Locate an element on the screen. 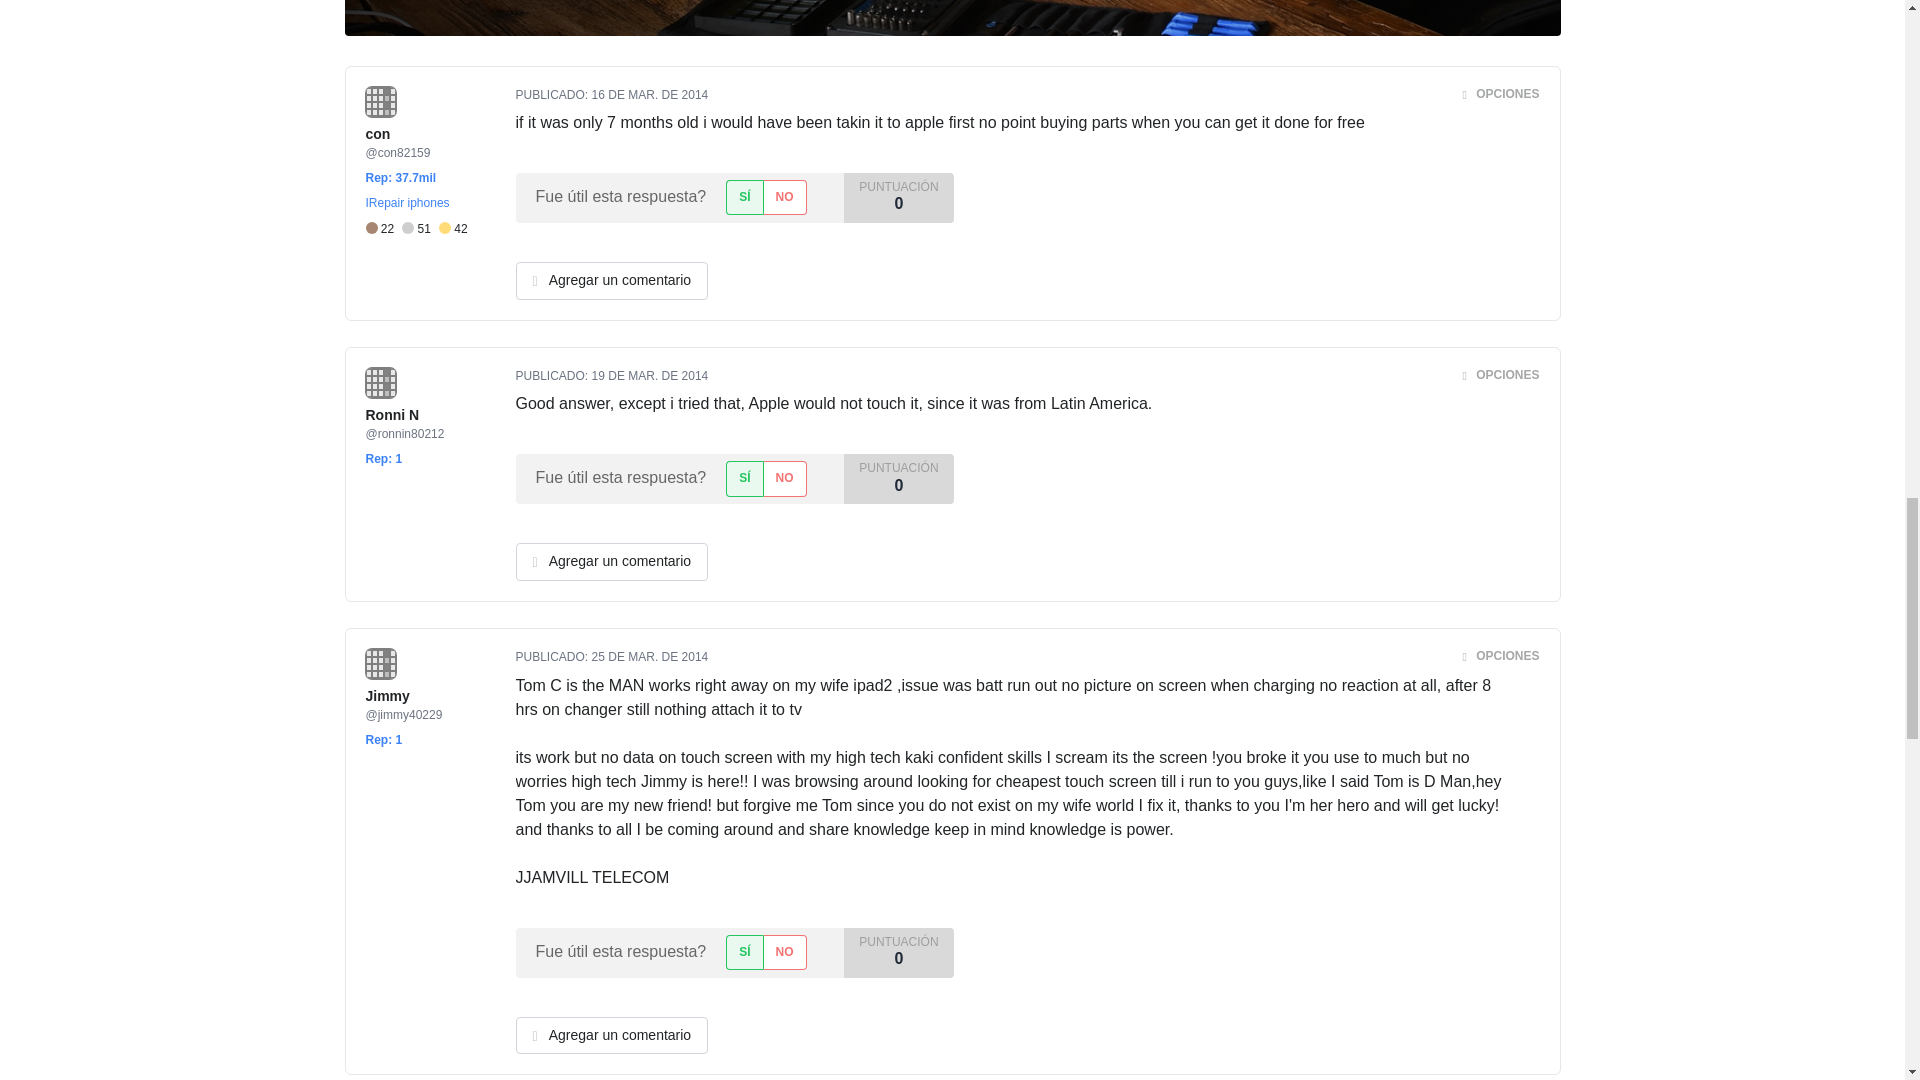 This screenshot has width=1920, height=1080. Tue, 25 Mar 2014 03:29:56 -0700 is located at coordinates (650, 657).